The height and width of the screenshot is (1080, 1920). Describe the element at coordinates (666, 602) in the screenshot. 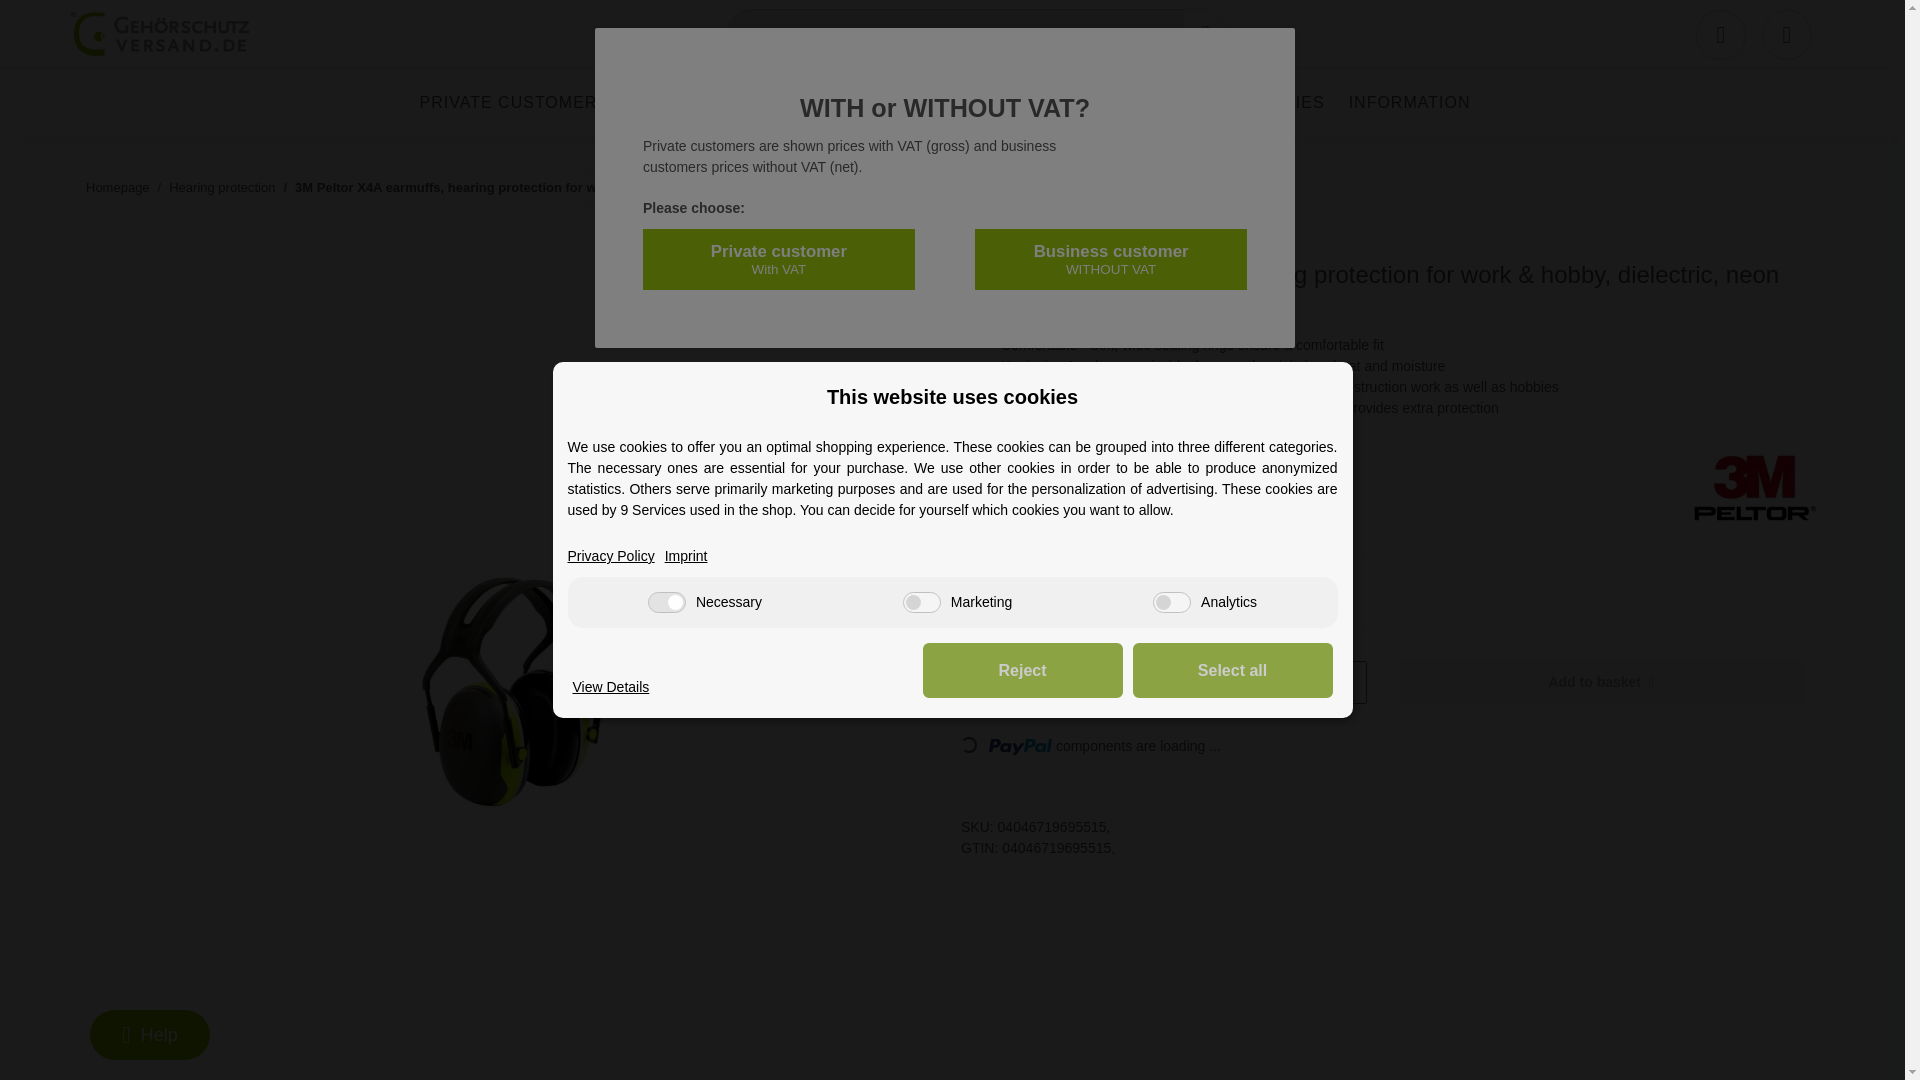

I see `on` at that location.